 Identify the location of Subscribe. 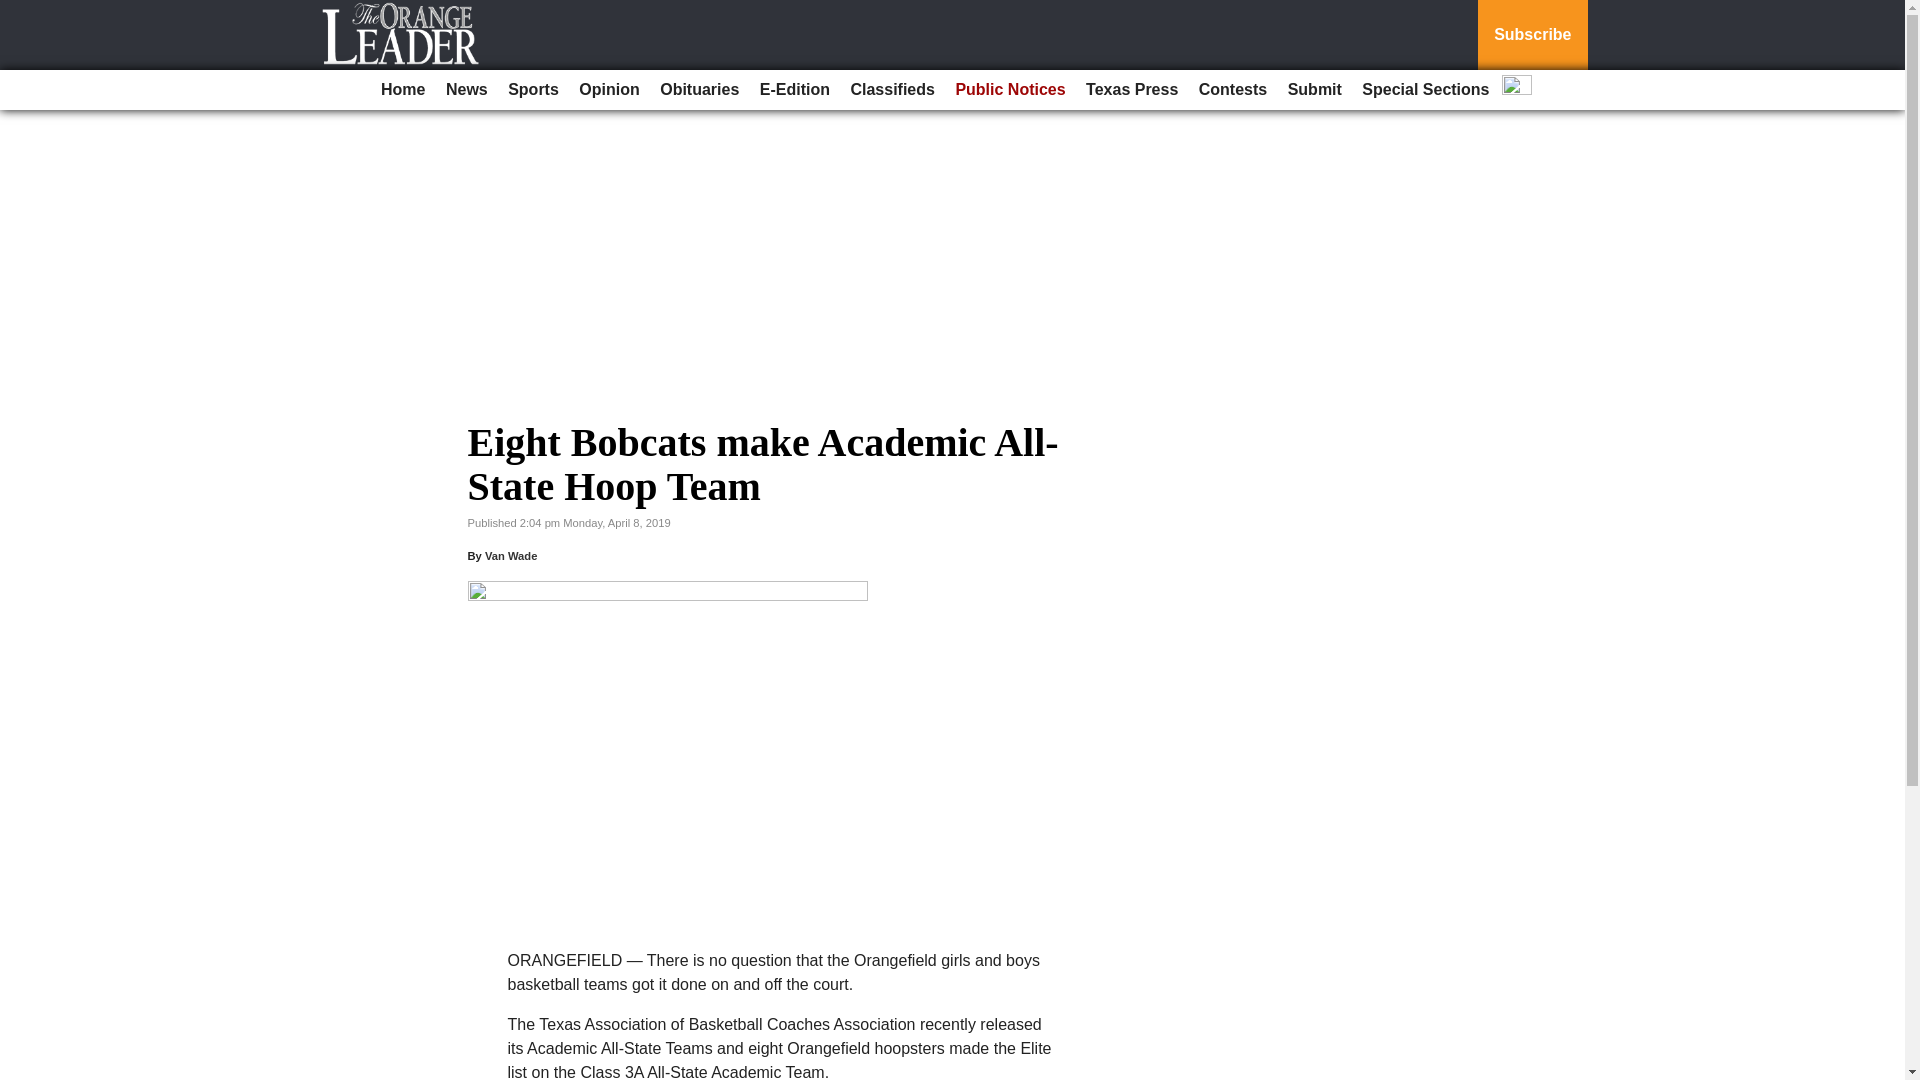
(1532, 35).